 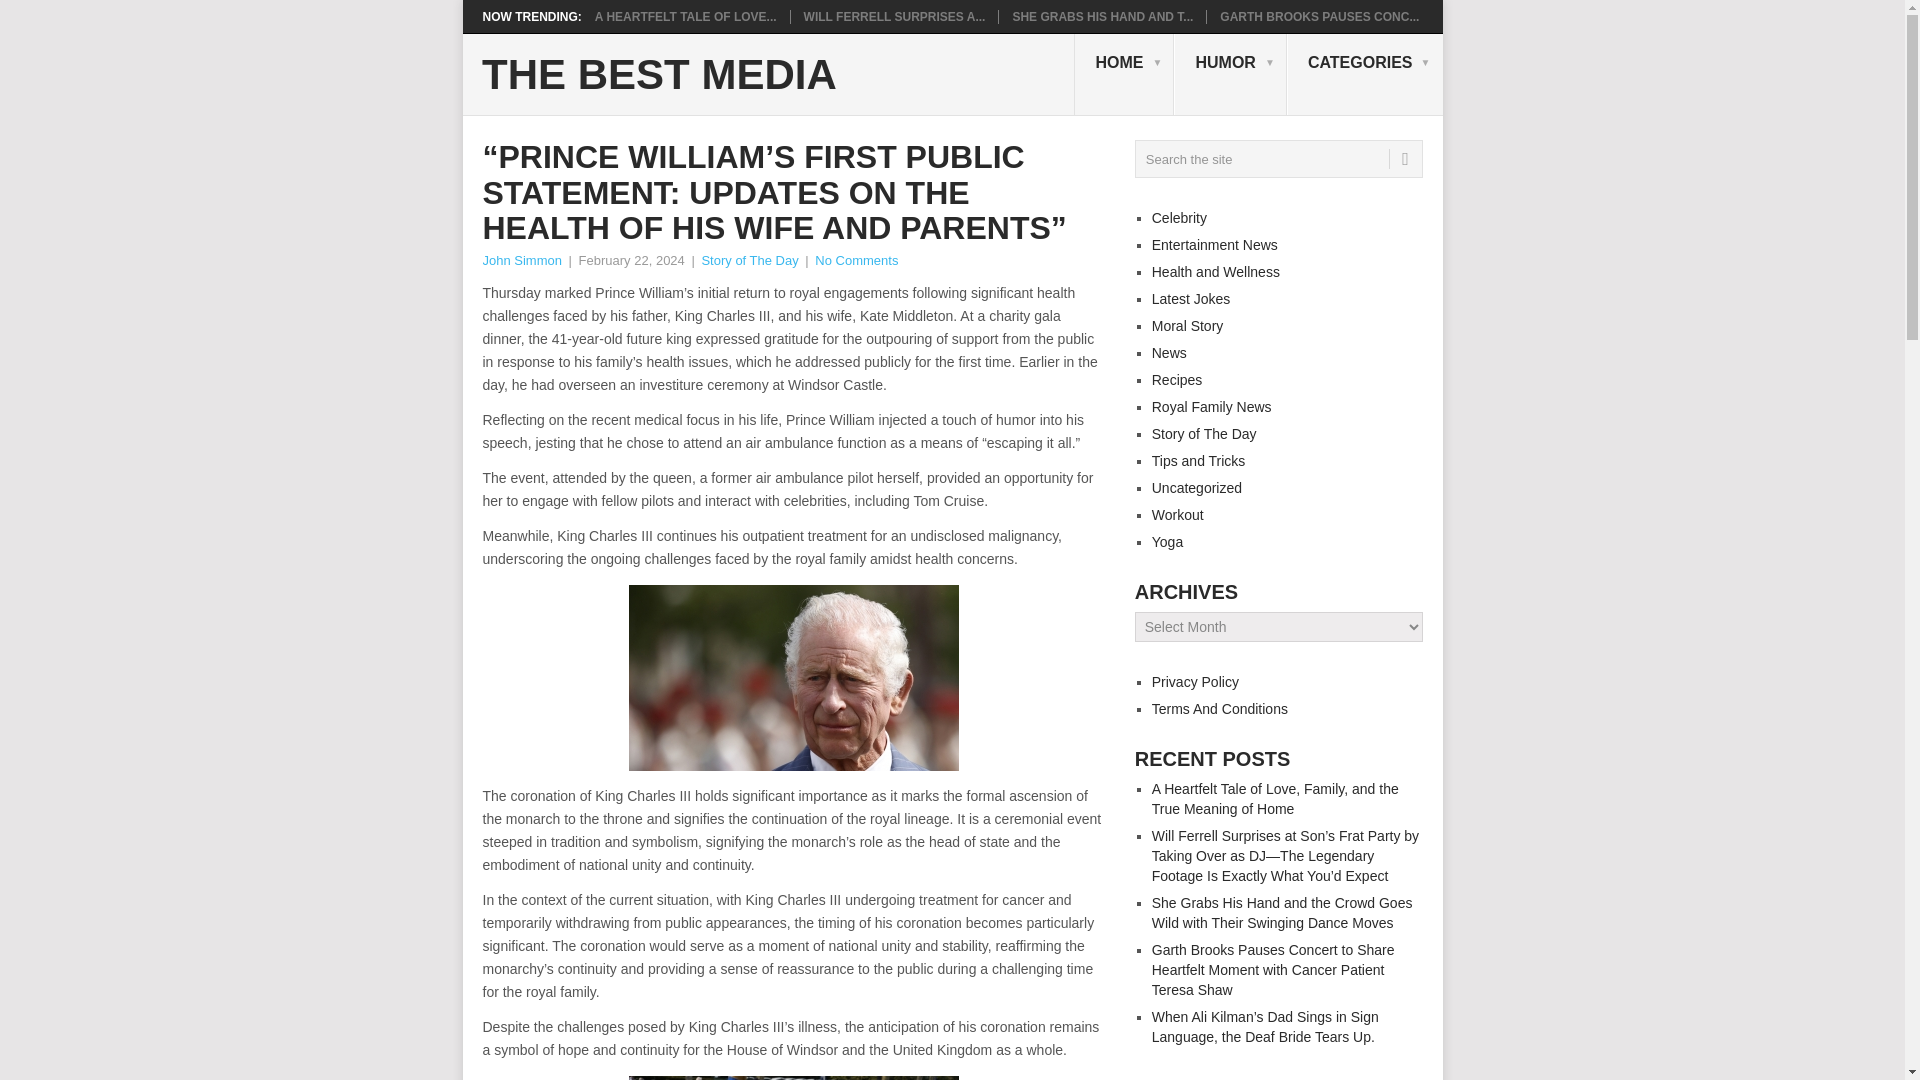 What do you see at coordinates (1123, 74) in the screenshot?
I see `HOME` at bounding box center [1123, 74].